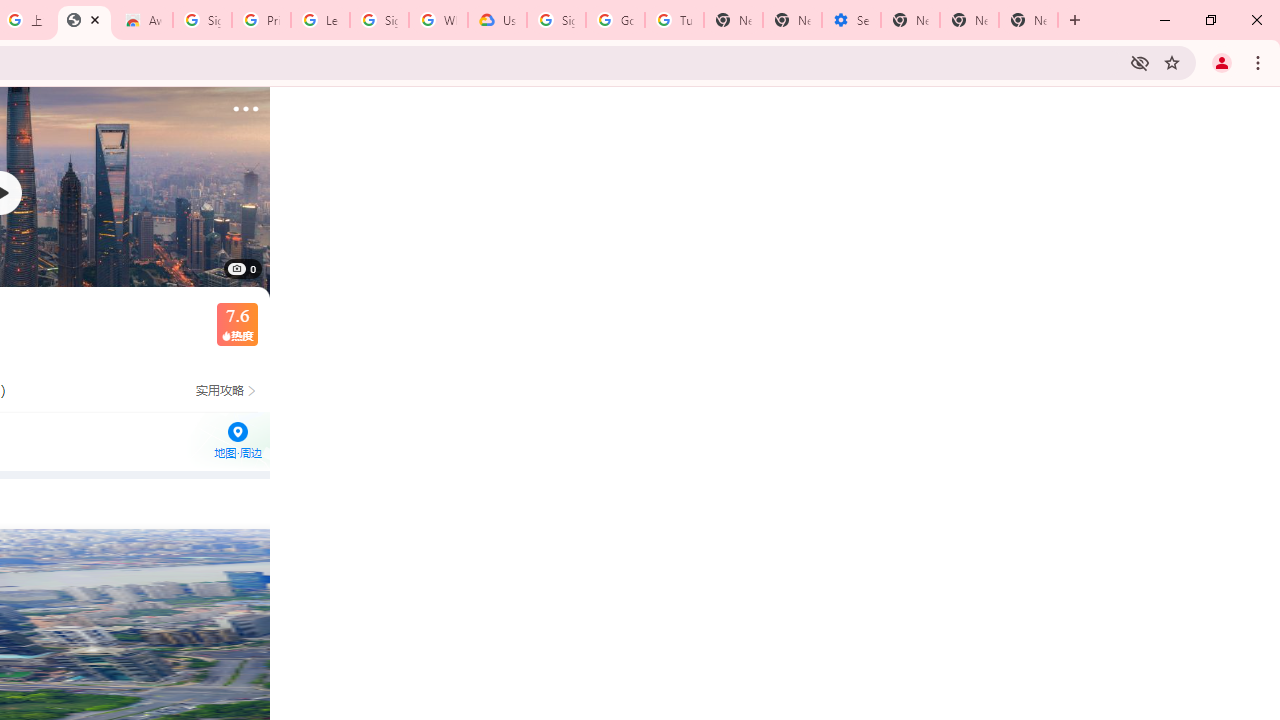 The image size is (1280, 720). What do you see at coordinates (379, 20) in the screenshot?
I see `Sign in - Google Accounts` at bounding box center [379, 20].